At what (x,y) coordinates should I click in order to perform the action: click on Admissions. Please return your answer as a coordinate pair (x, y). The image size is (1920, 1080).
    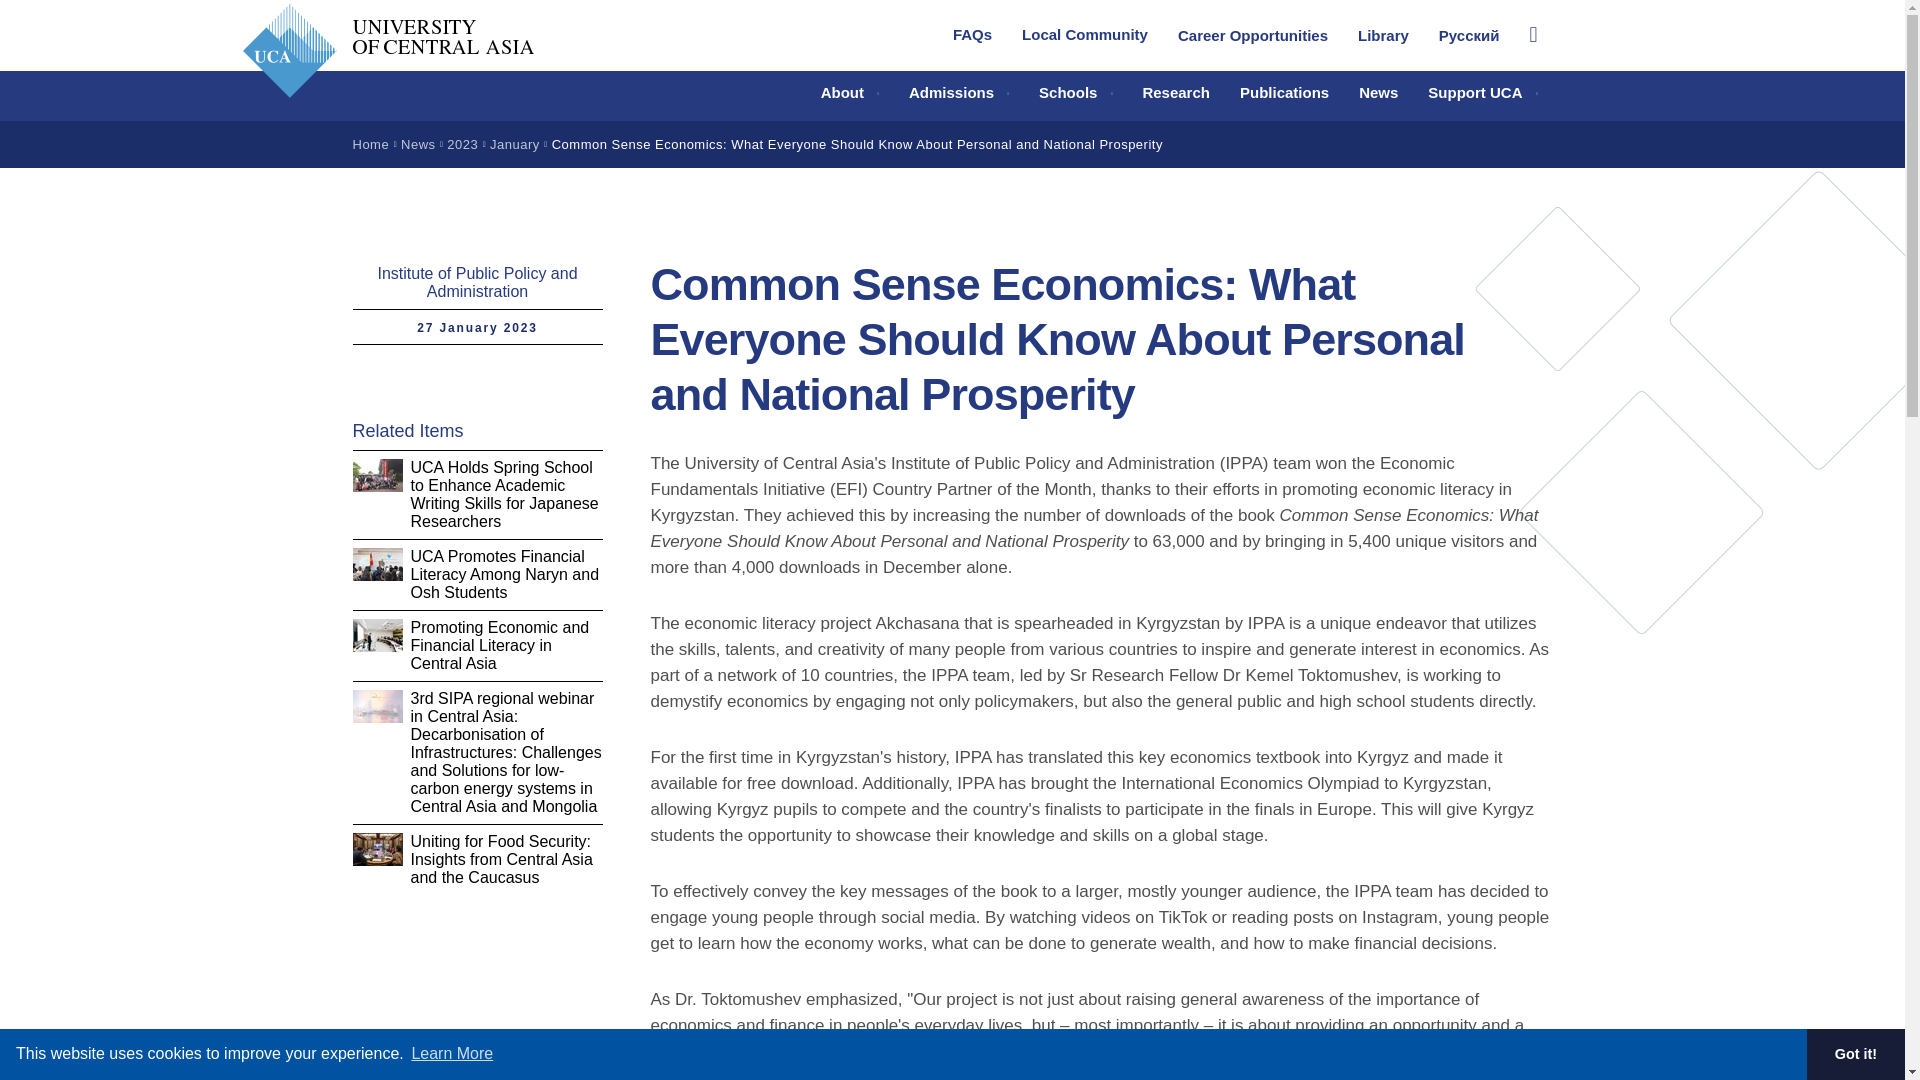
    Looking at the image, I should click on (958, 92).